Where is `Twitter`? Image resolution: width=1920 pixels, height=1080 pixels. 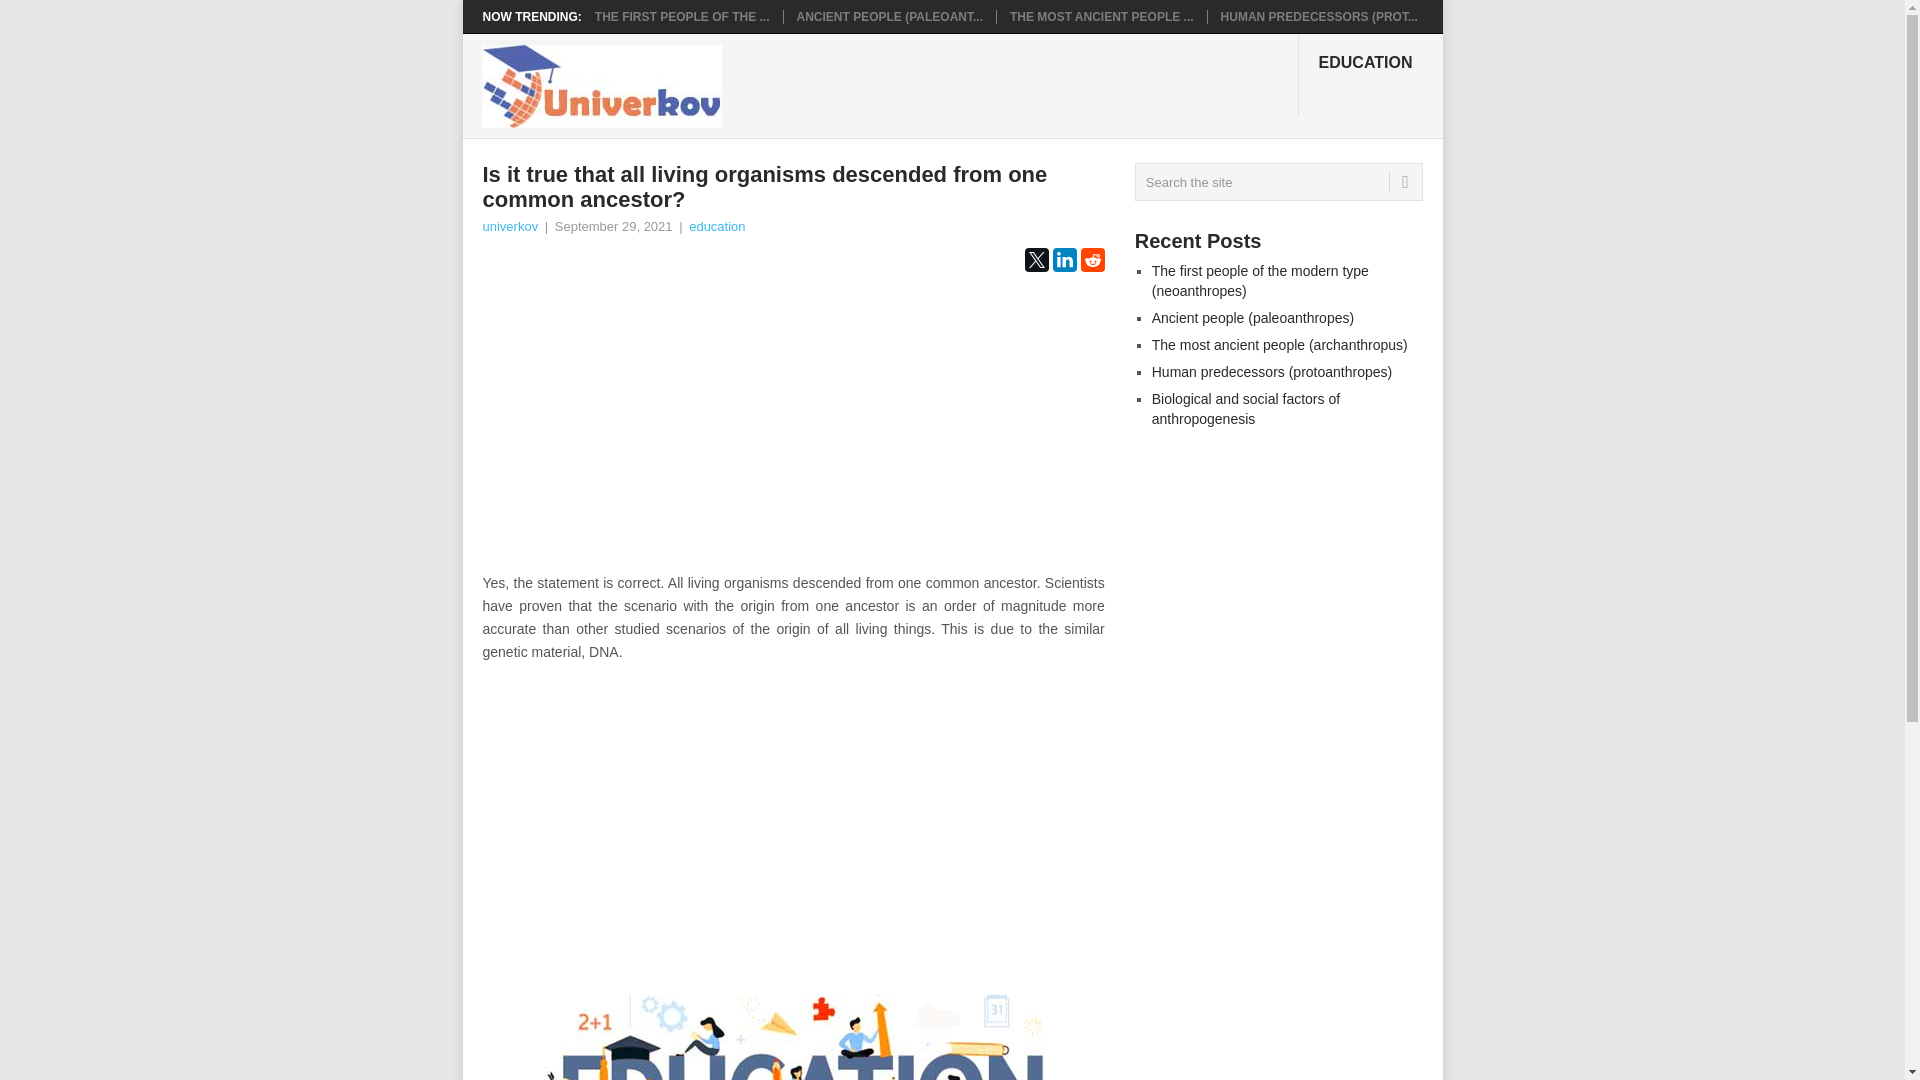
Twitter is located at coordinates (1036, 260).